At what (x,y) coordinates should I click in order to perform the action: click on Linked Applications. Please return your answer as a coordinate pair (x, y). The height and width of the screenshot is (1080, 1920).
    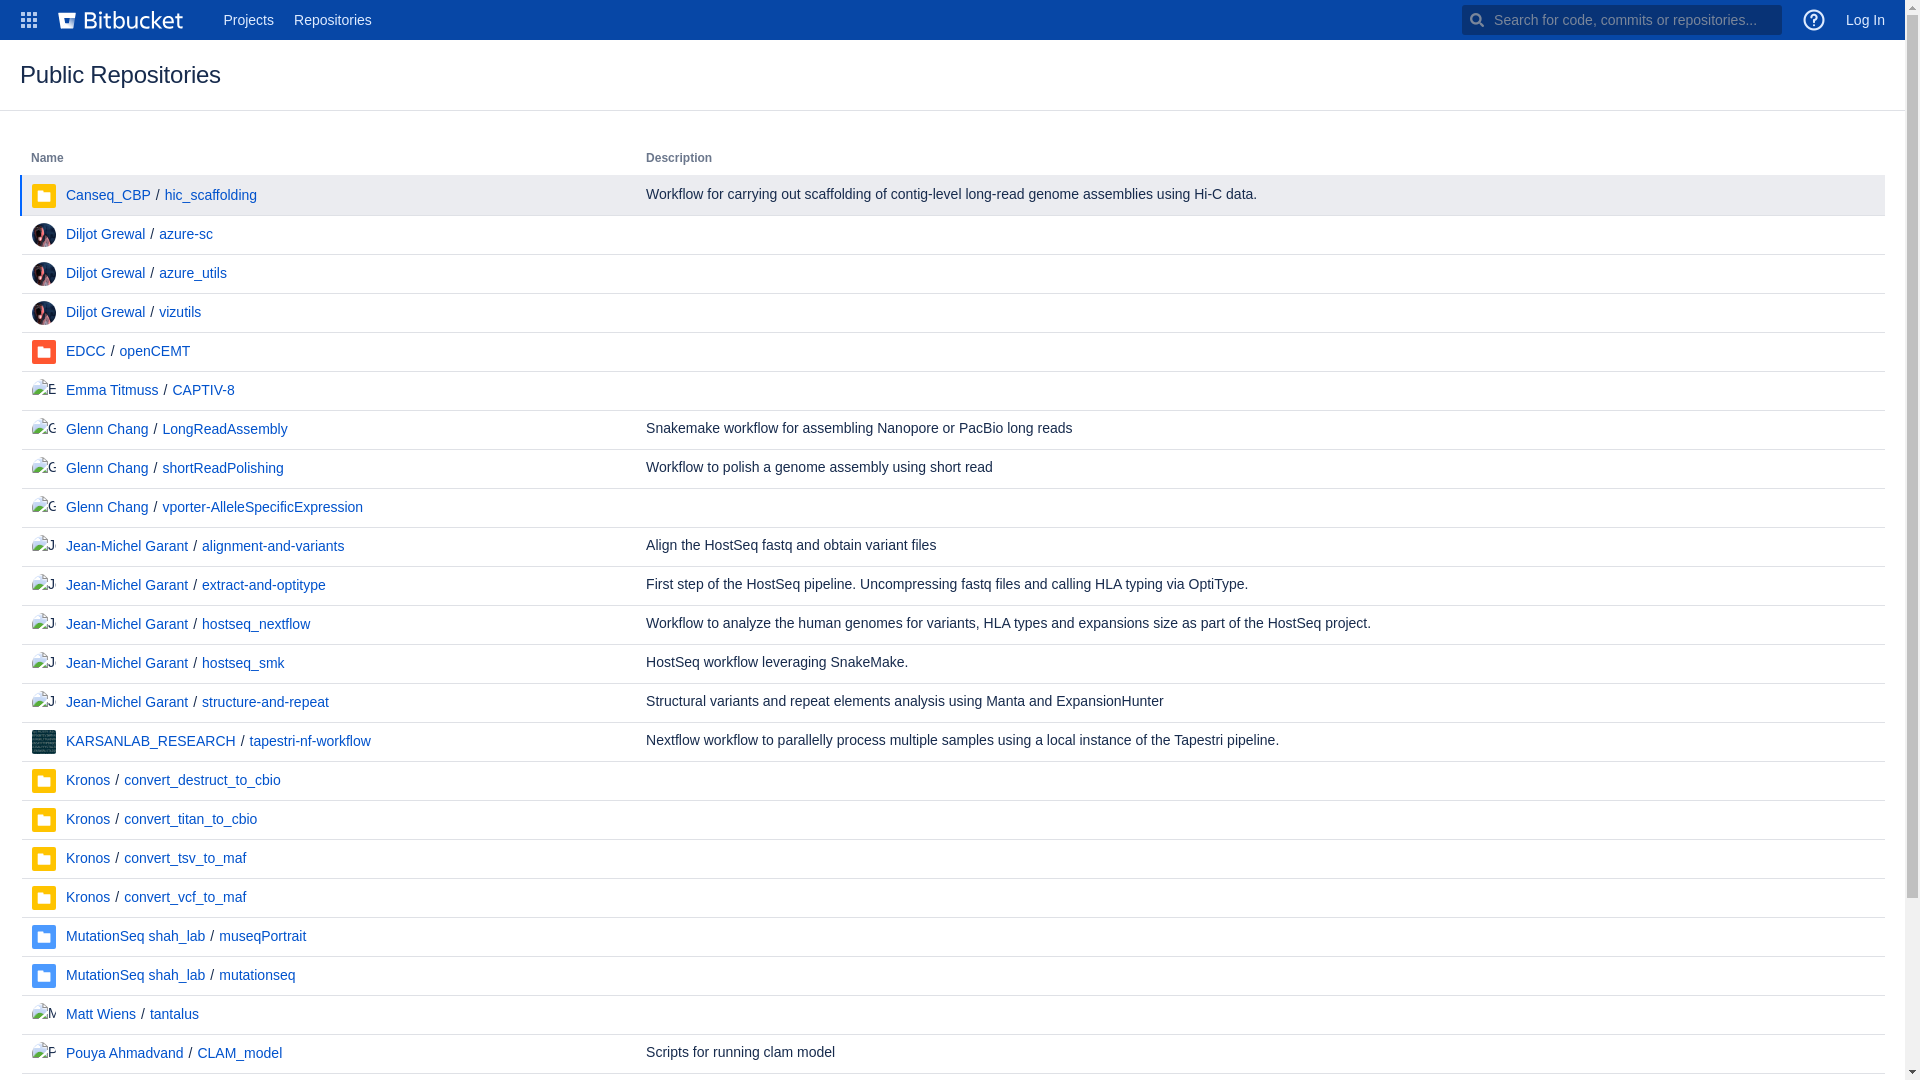
    Looking at the image, I should click on (29, 20).